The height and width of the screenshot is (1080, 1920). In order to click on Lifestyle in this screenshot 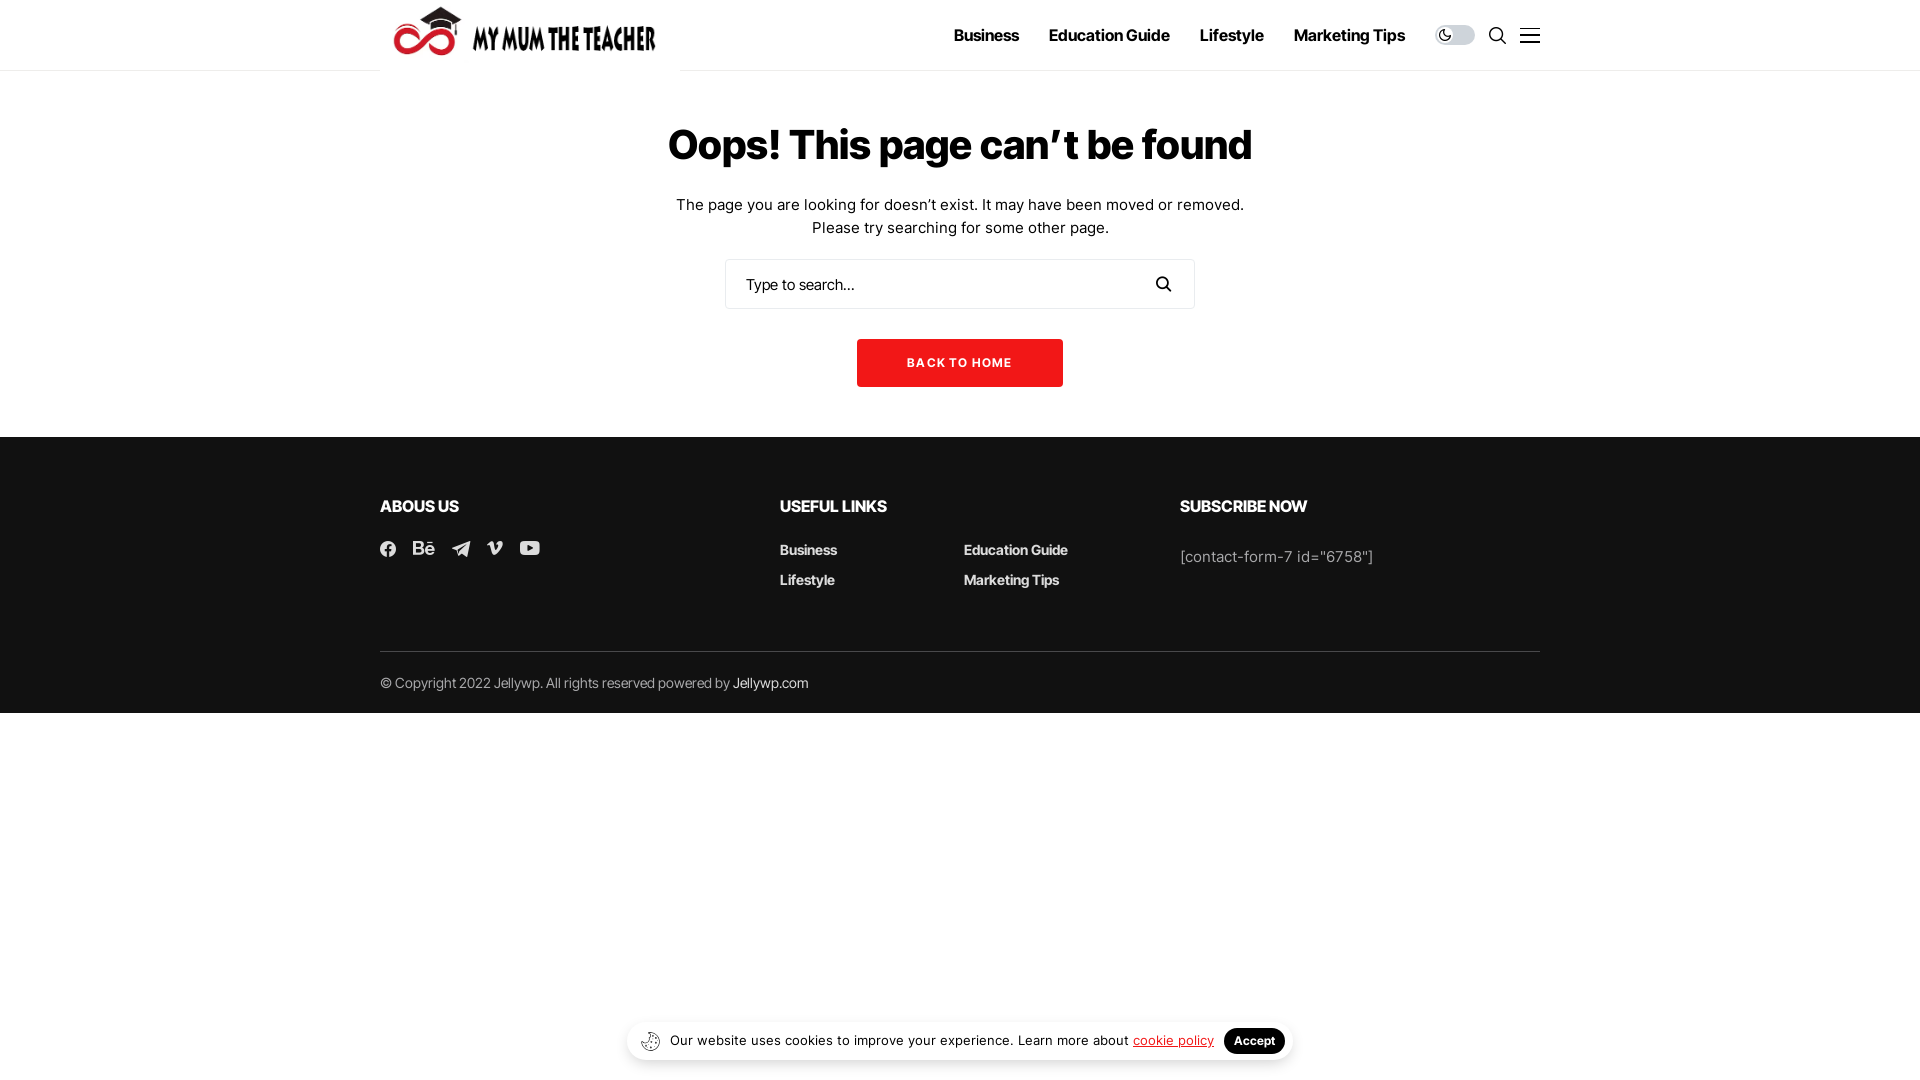, I will do `click(1232, 35)`.